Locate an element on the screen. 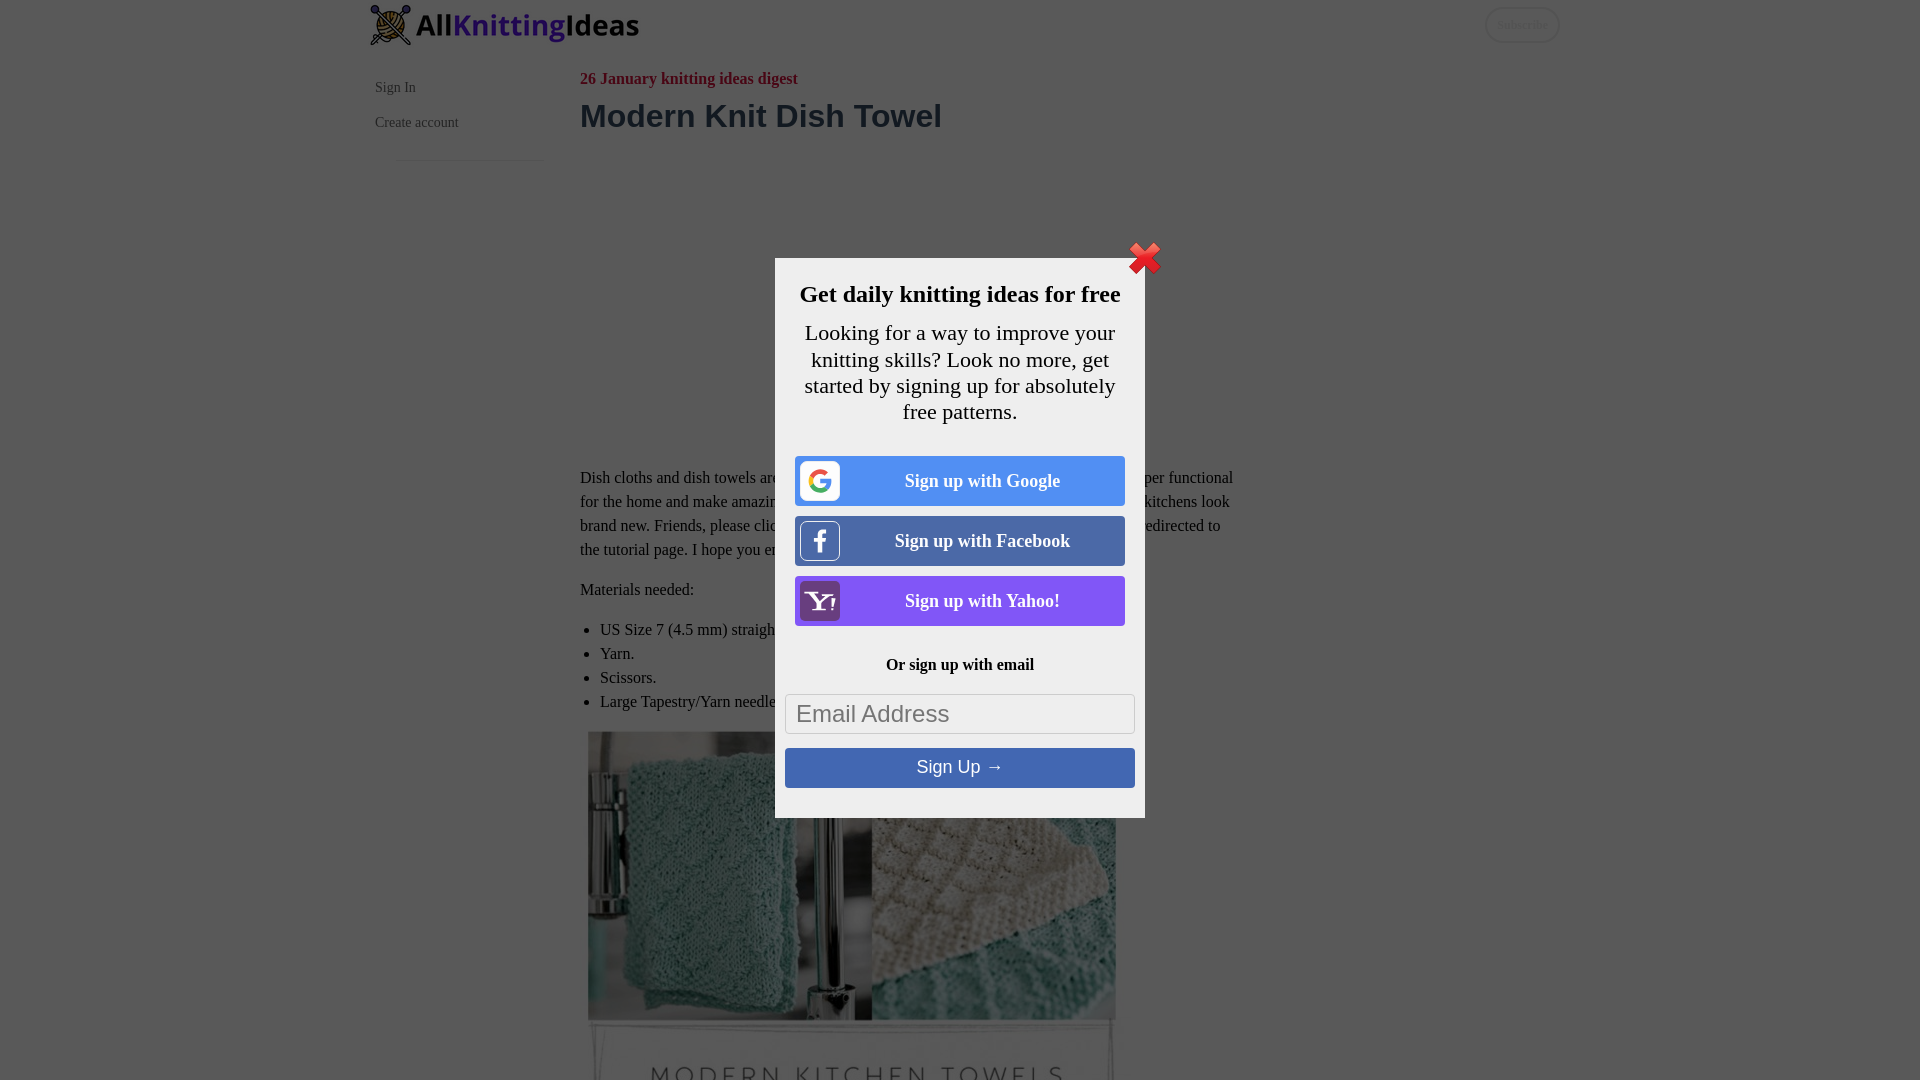 The height and width of the screenshot is (1080, 1920). Subscribe is located at coordinates (1522, 24).